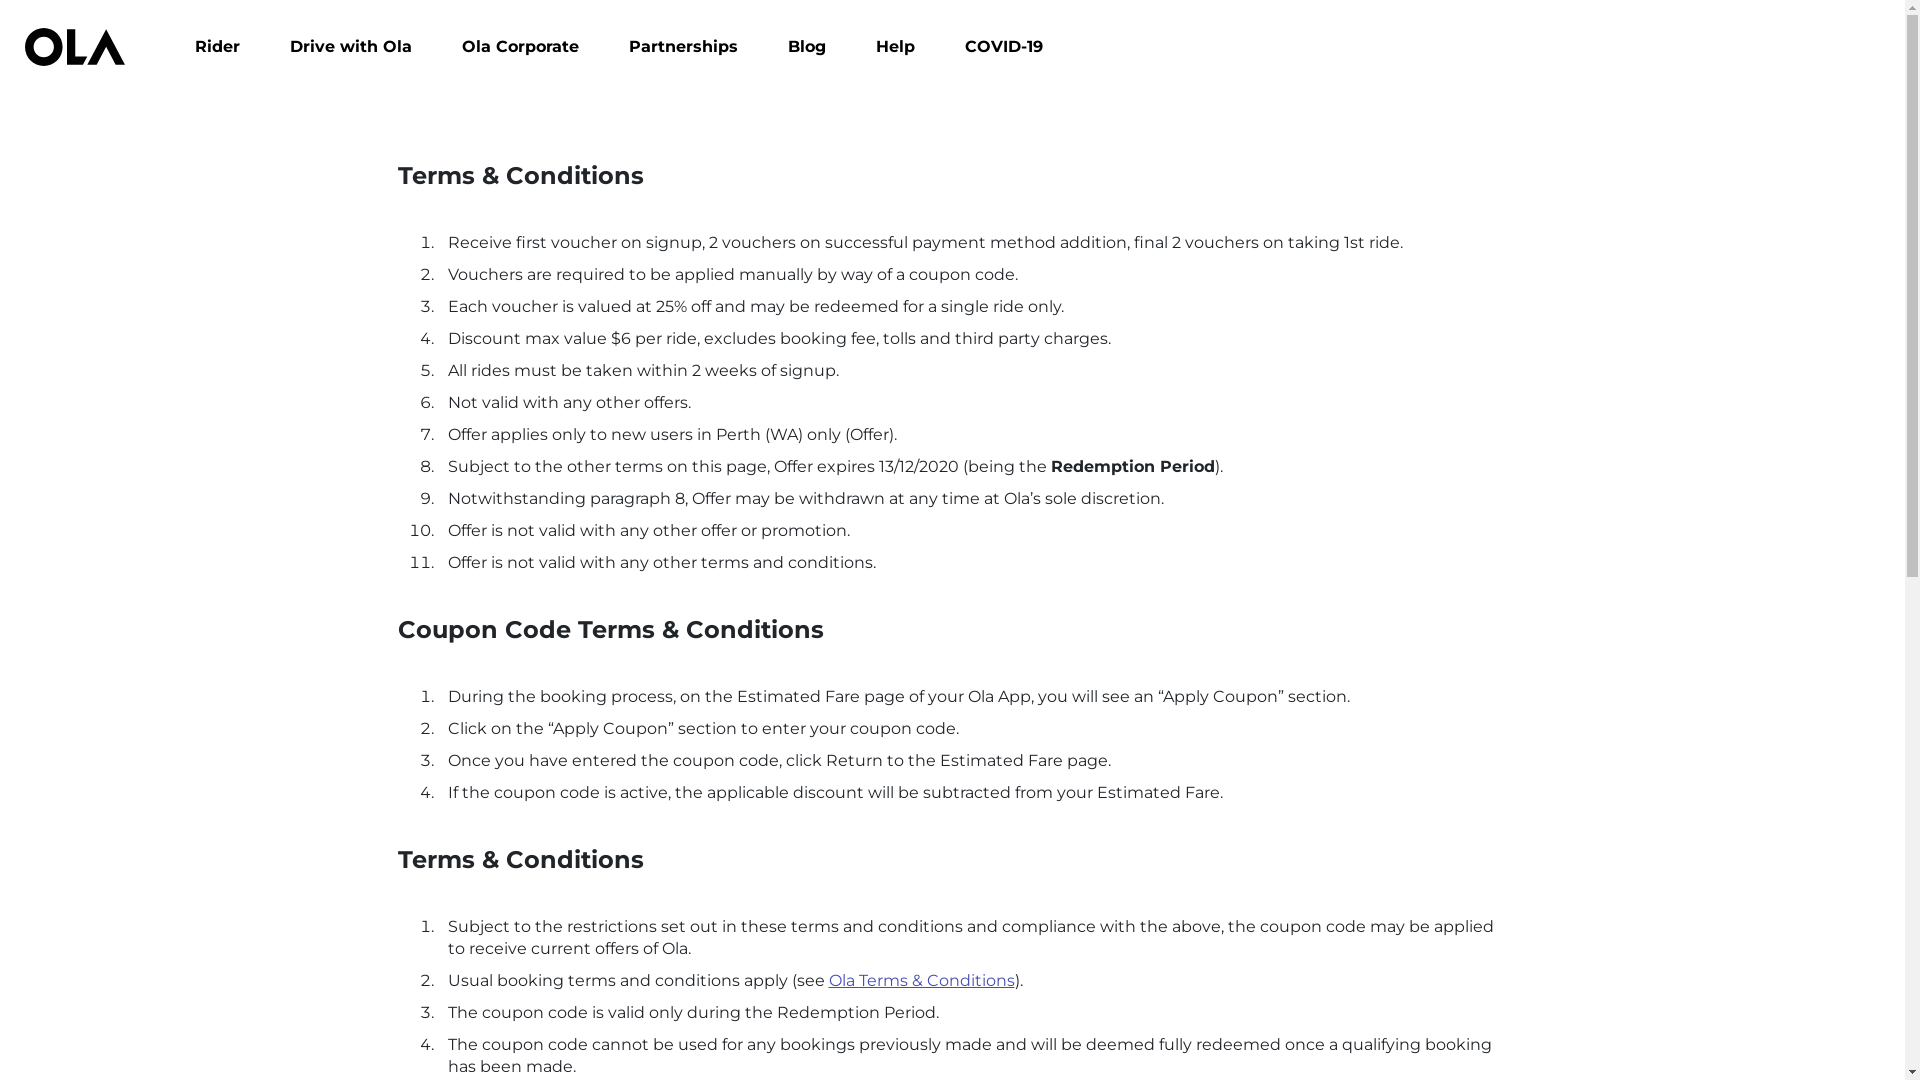 This screenshot has height=1080, width=1920. Describe the element at coordinates (520, 46) in the screenshot. I see `Ola Corporate` at that location.